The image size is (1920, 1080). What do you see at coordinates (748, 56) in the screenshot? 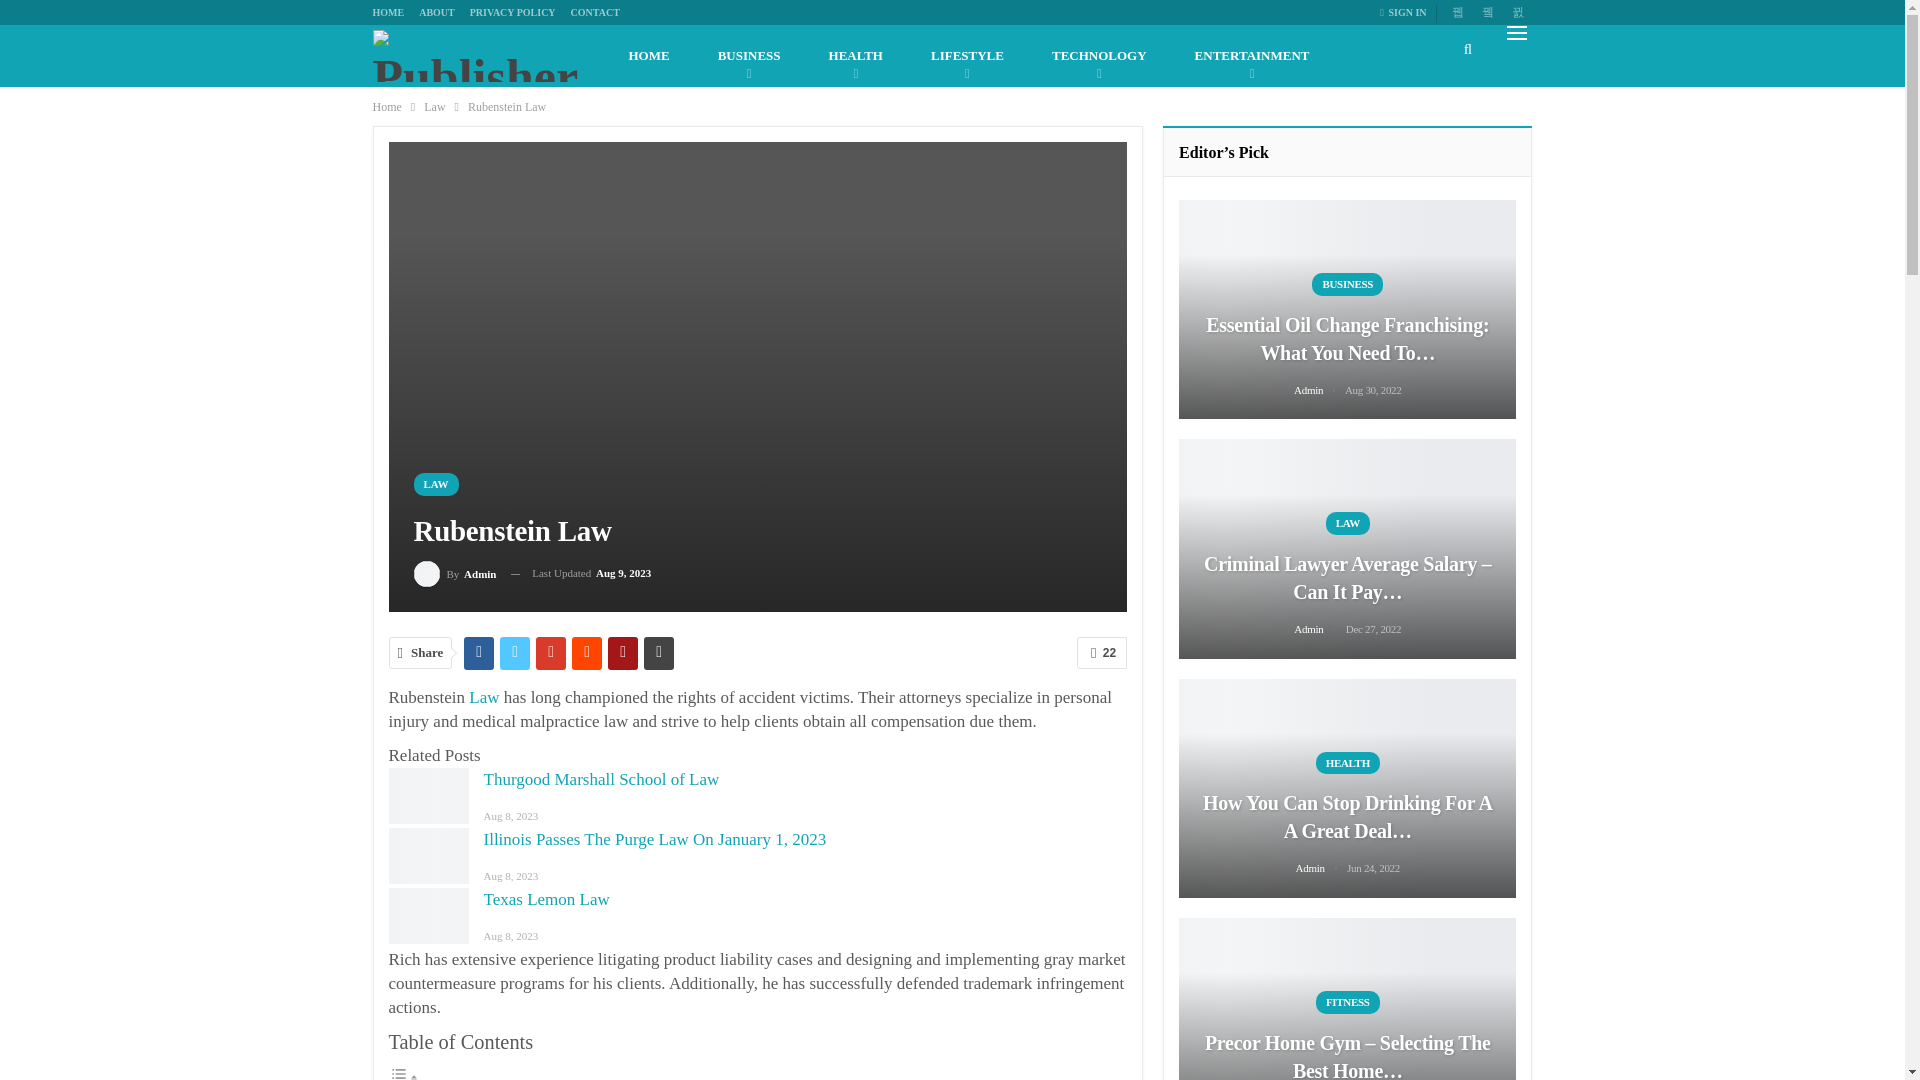
I see `BUSINESS` at bounding box center [748, 56].